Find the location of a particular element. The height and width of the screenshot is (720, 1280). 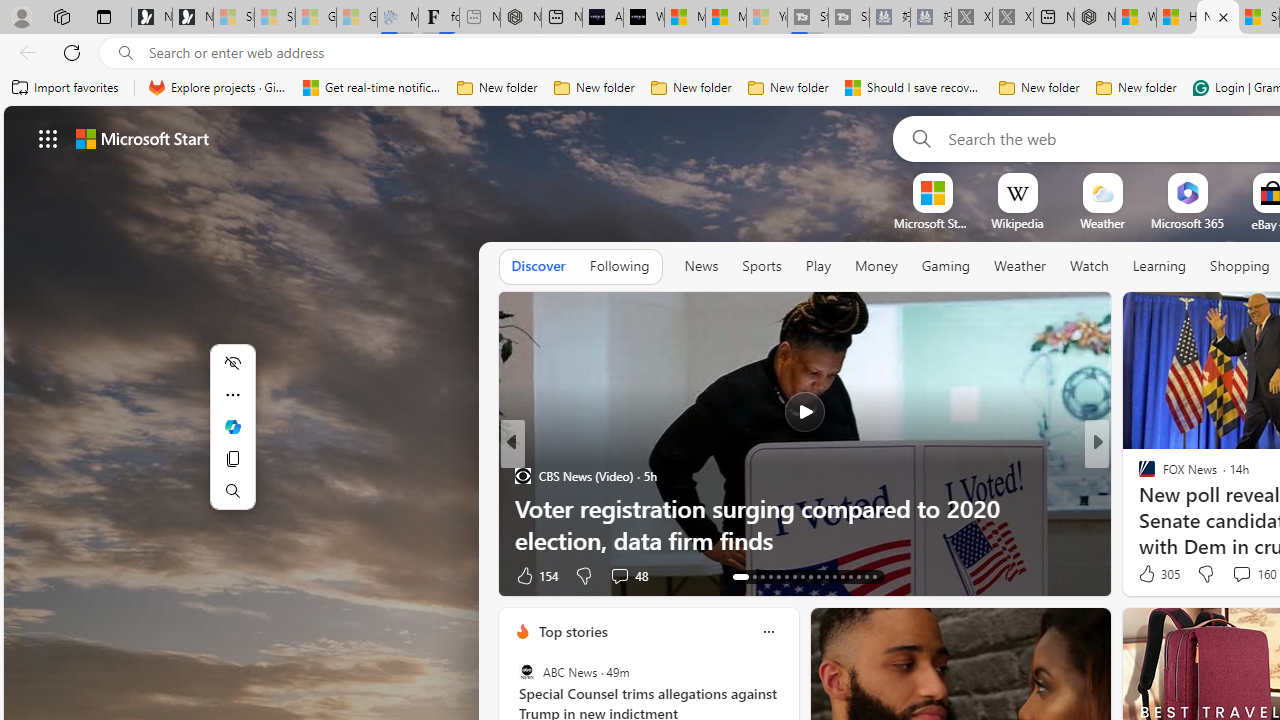

Microsoft Start Sports is located at coordinates (684, 18).